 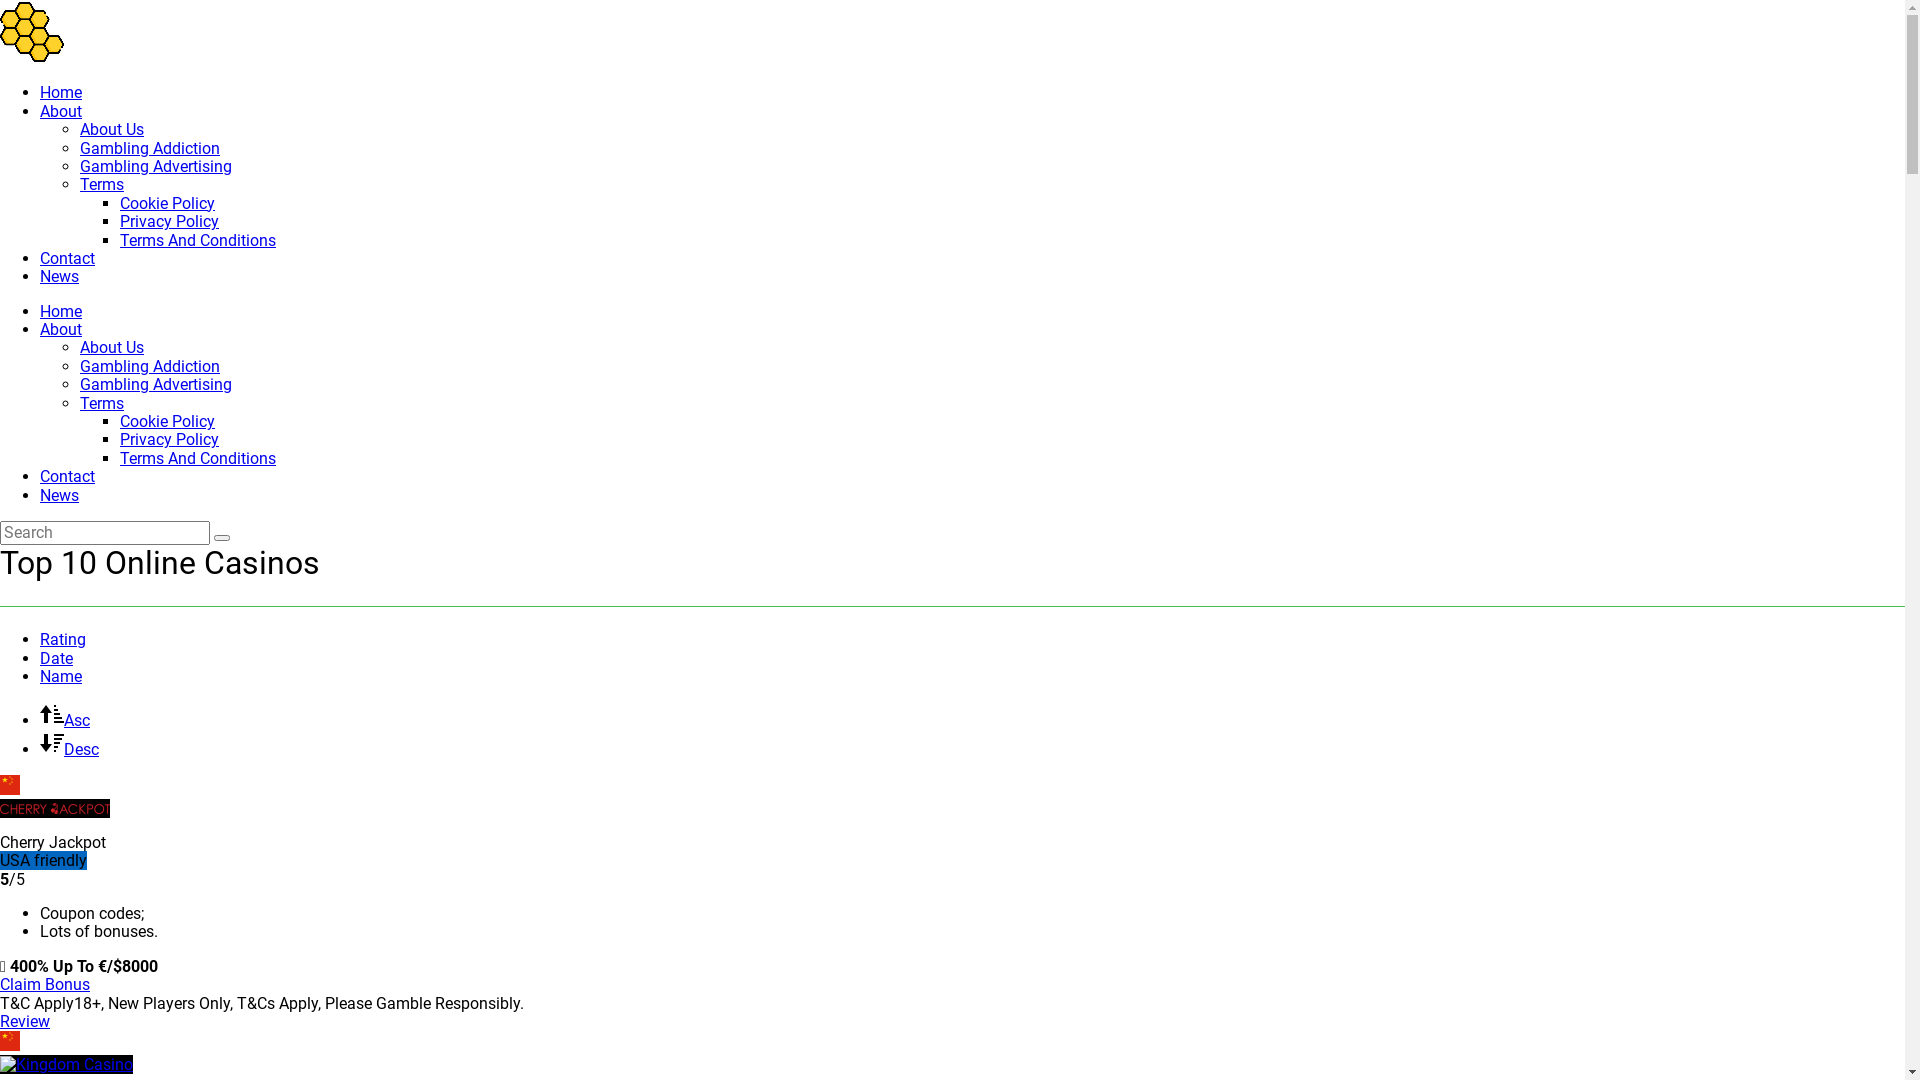 I want to click on Gambling Addiction, so click(x=150, y=148).